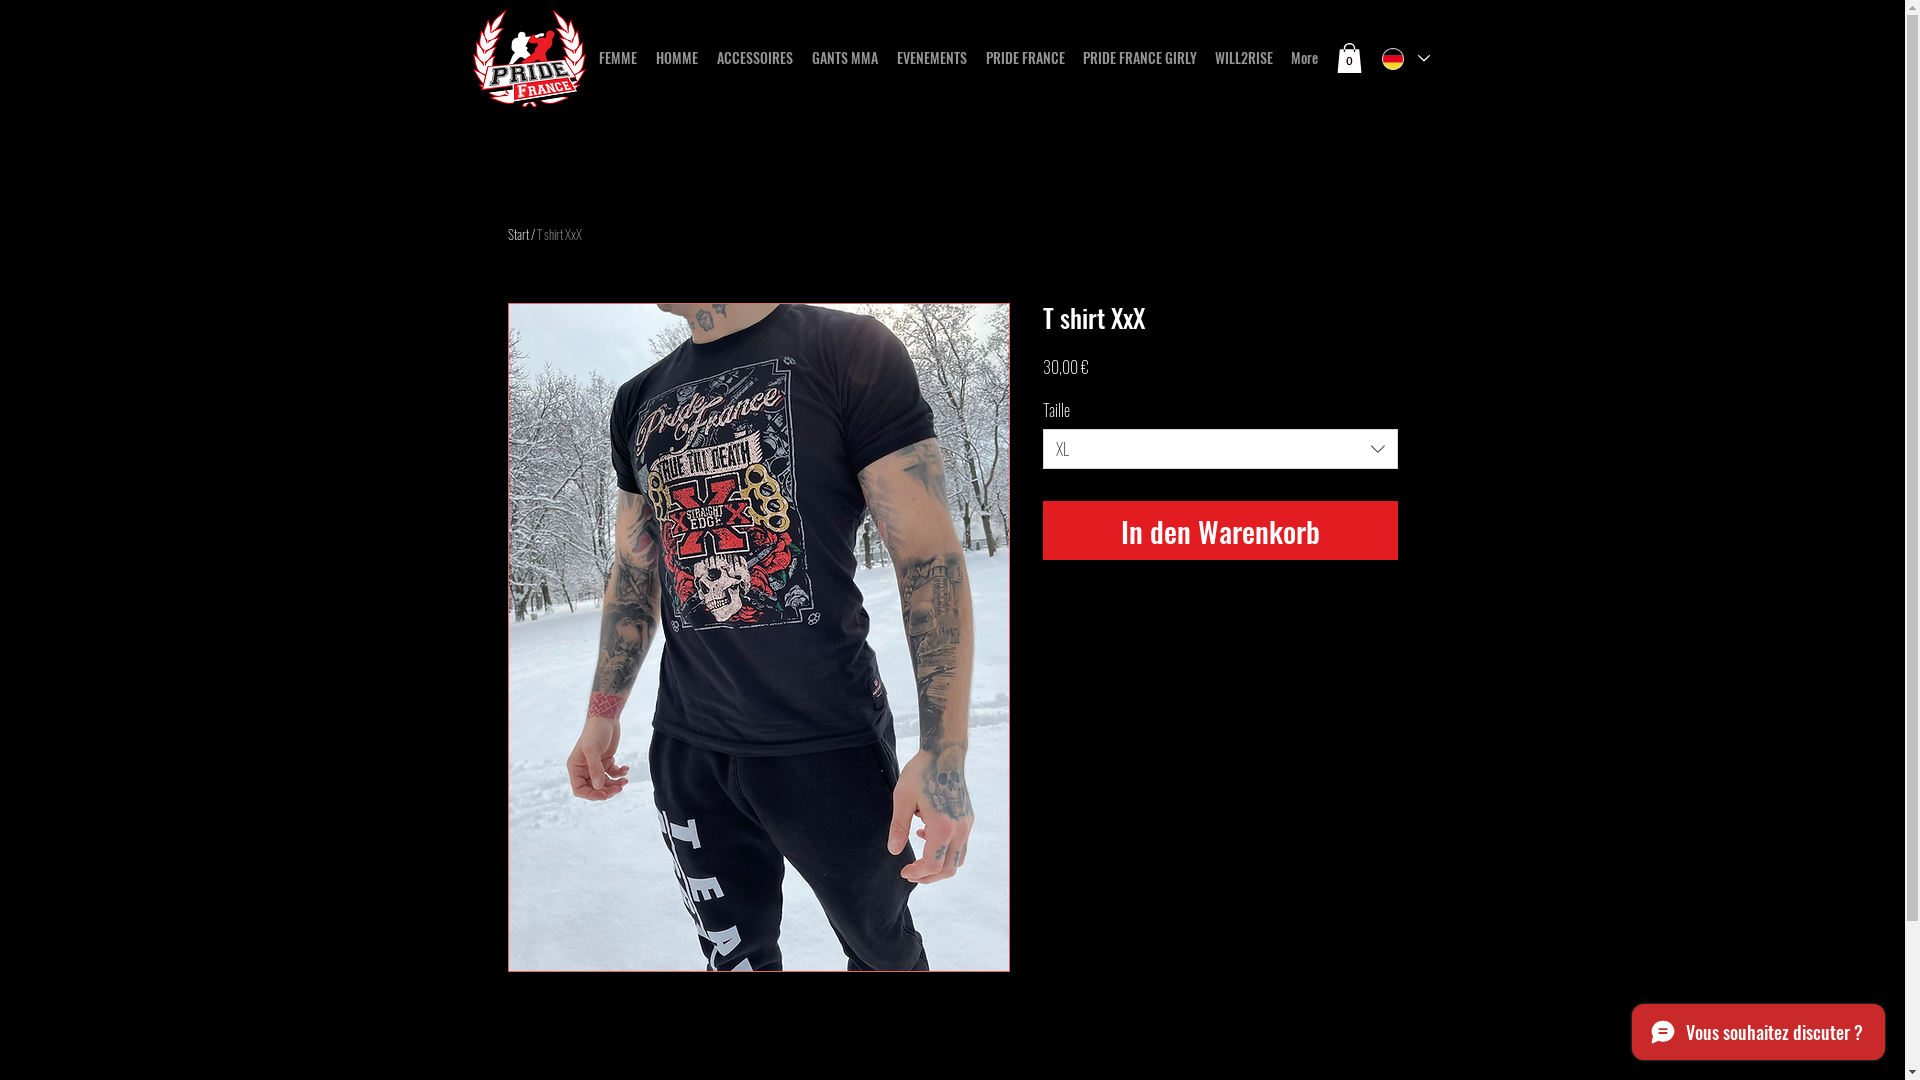 This screenshot has width=1920, height=1080. I want to click on T shirt XxX, so click(558, 234).